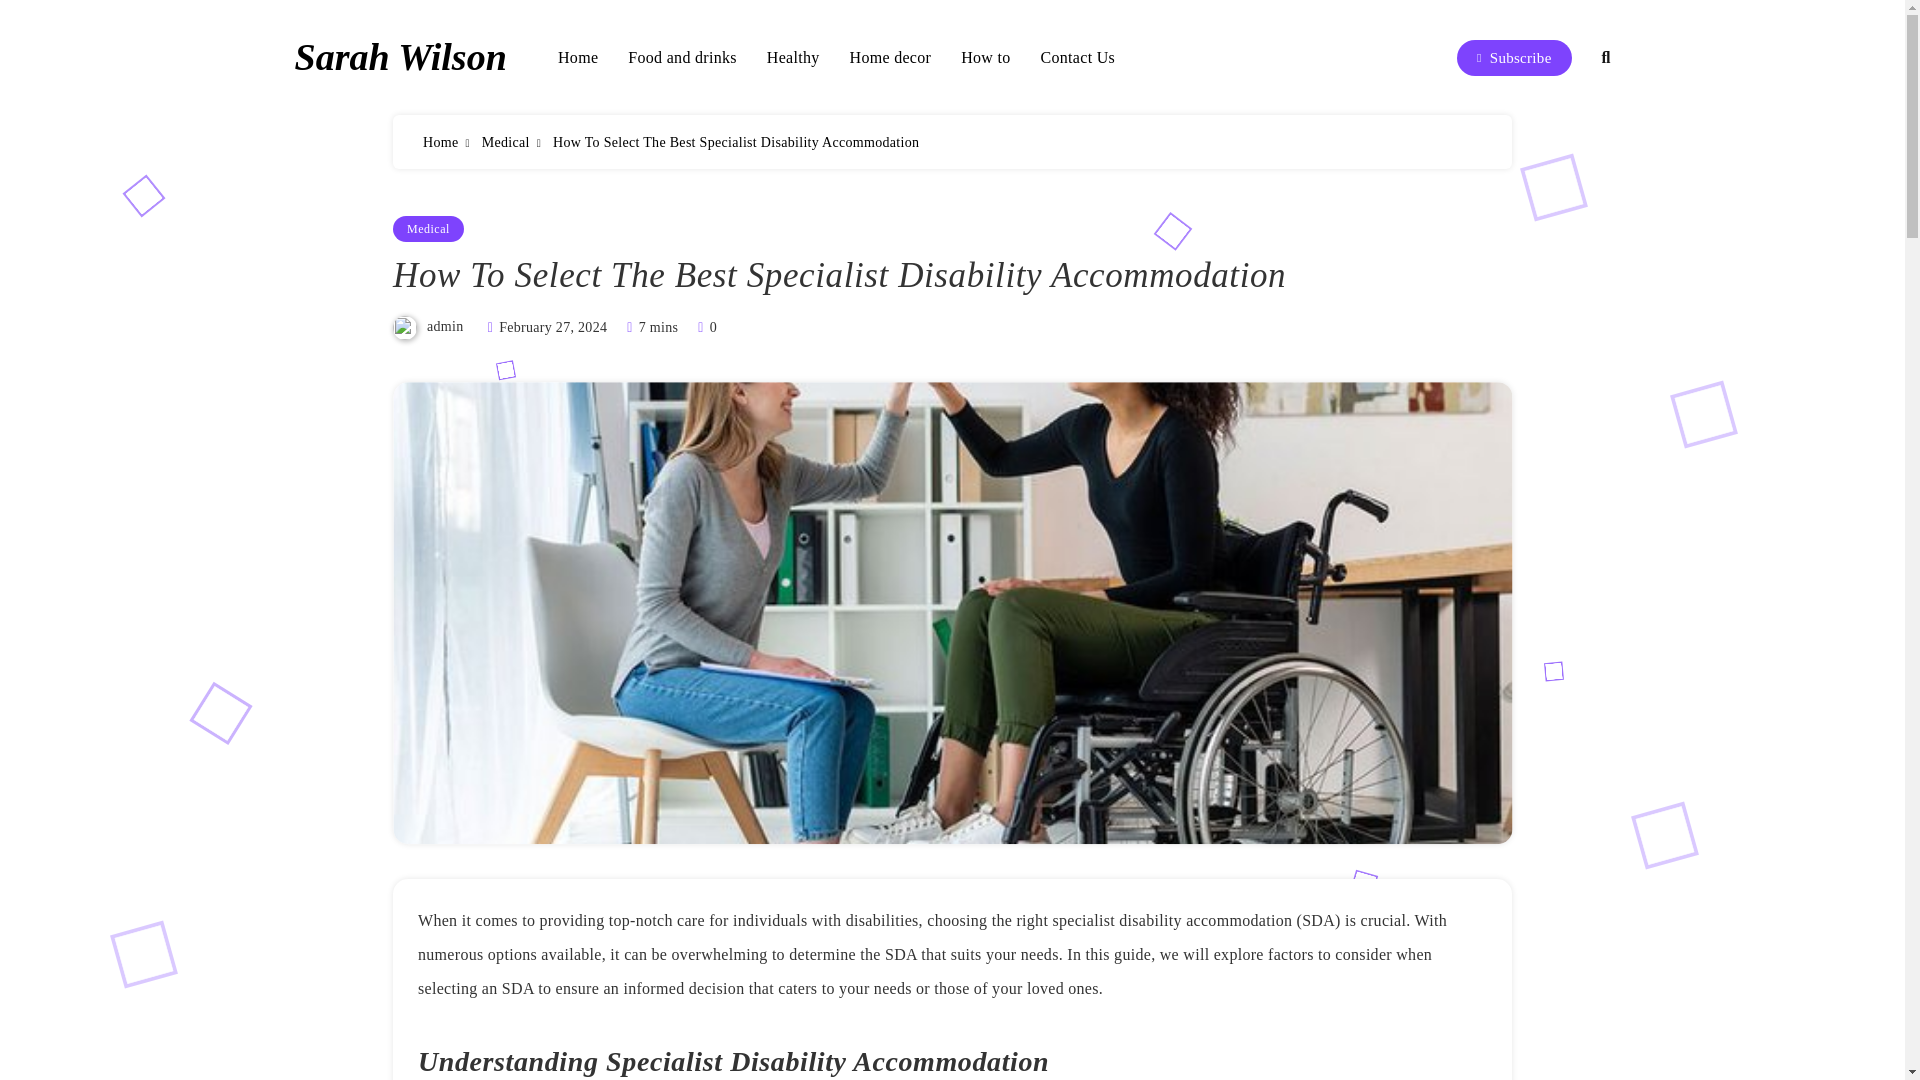 This screenshot has height=1080, width=1920. Describe the element at coordinates (505, 142) in the screenshot. I see `Medical` at that location.